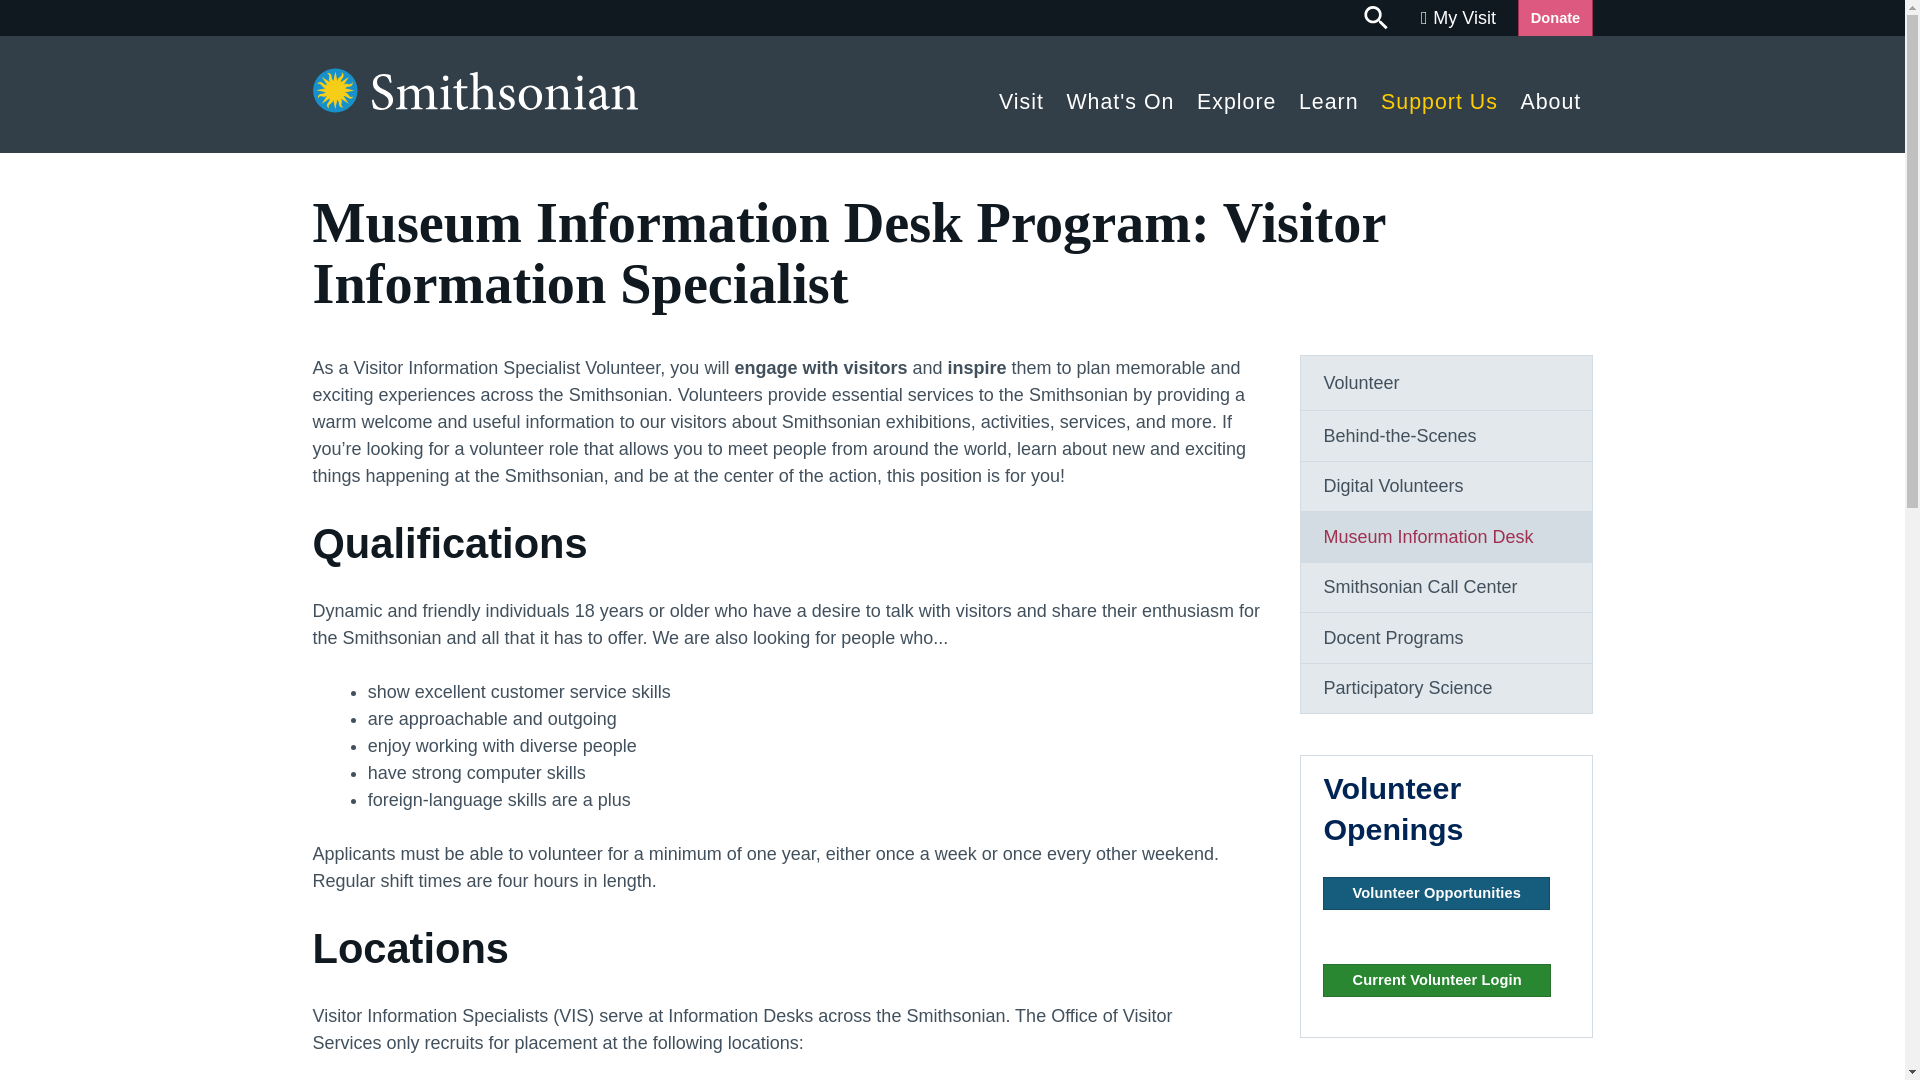 Image resolution: width=1920 pixels, height=1080 pixels. I want to click on My Visit, so click(1458, 18).